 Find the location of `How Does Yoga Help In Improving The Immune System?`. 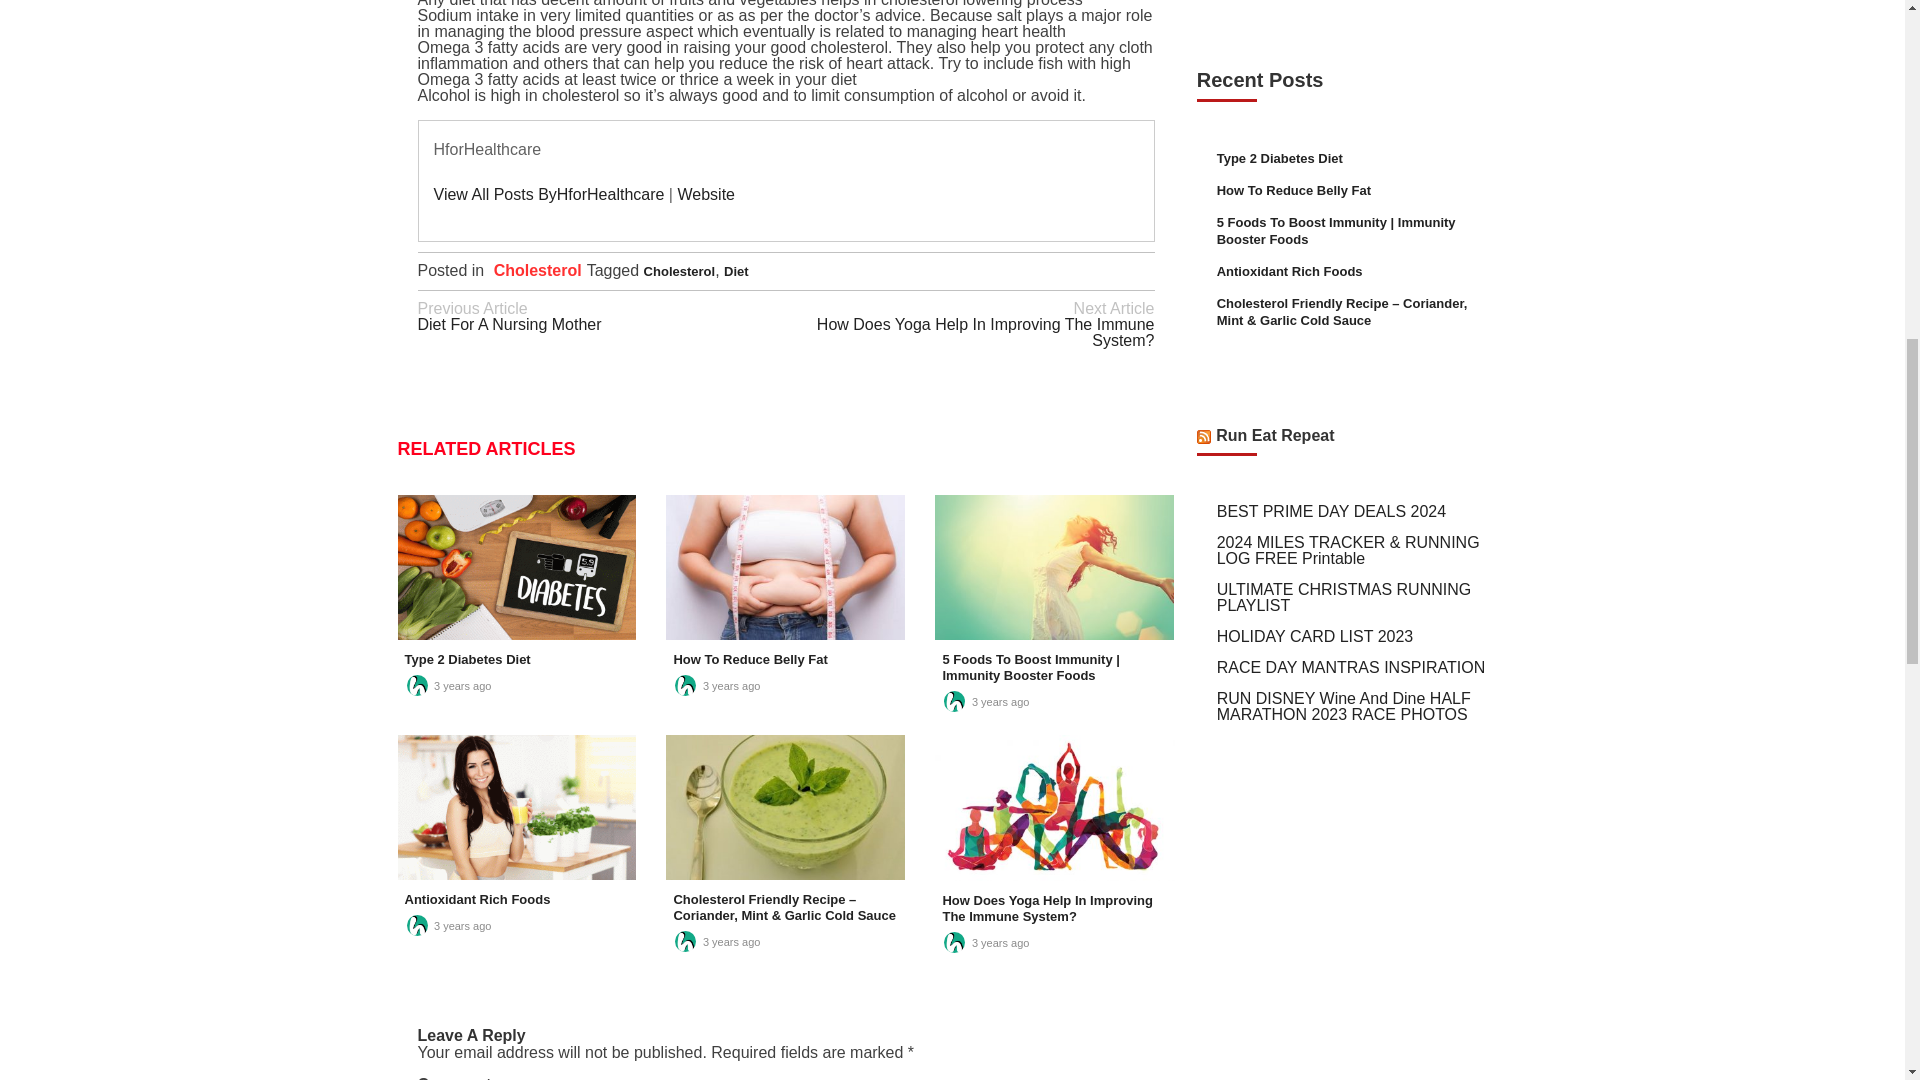

How Does Yoga Help In Improving The Immune System? is located at coordinates (1047, 908).